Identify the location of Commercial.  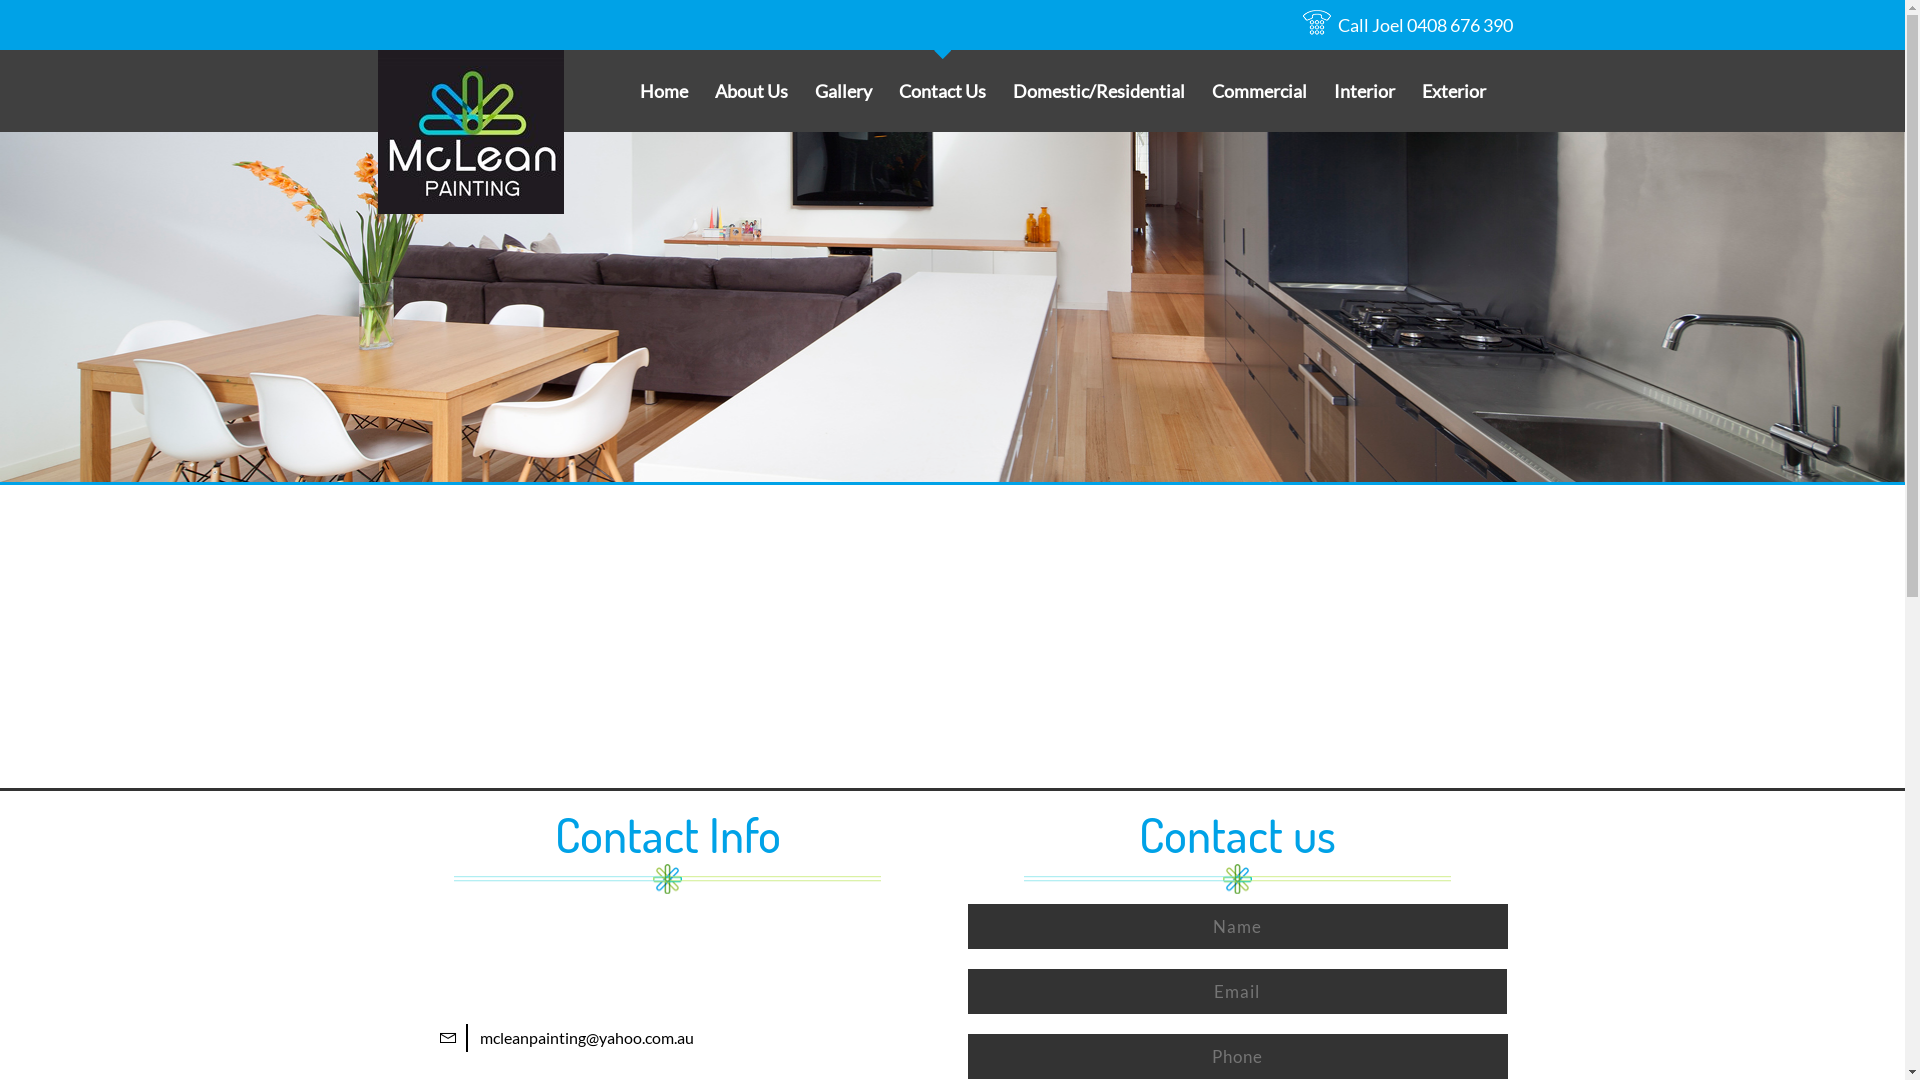
(1260, 91).